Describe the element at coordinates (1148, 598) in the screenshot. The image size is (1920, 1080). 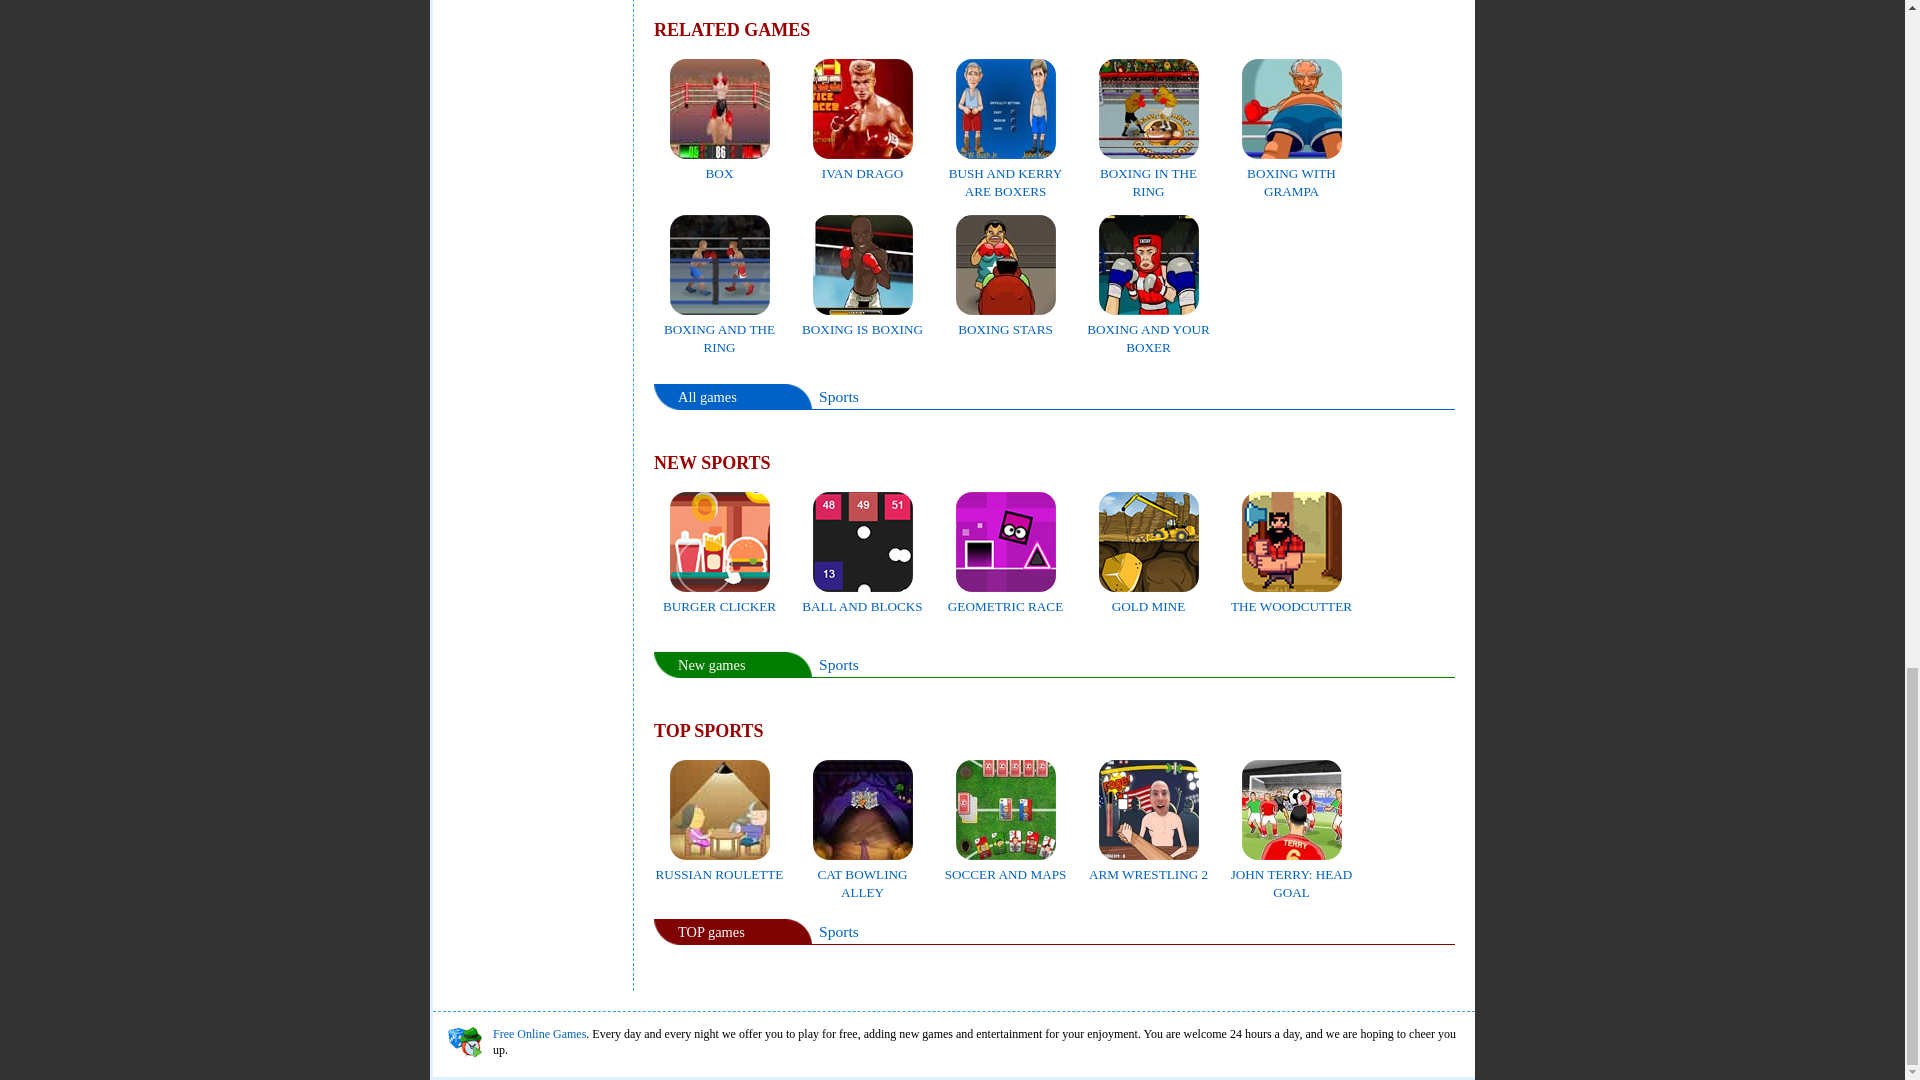
I see `GOLD MINE` at that location.